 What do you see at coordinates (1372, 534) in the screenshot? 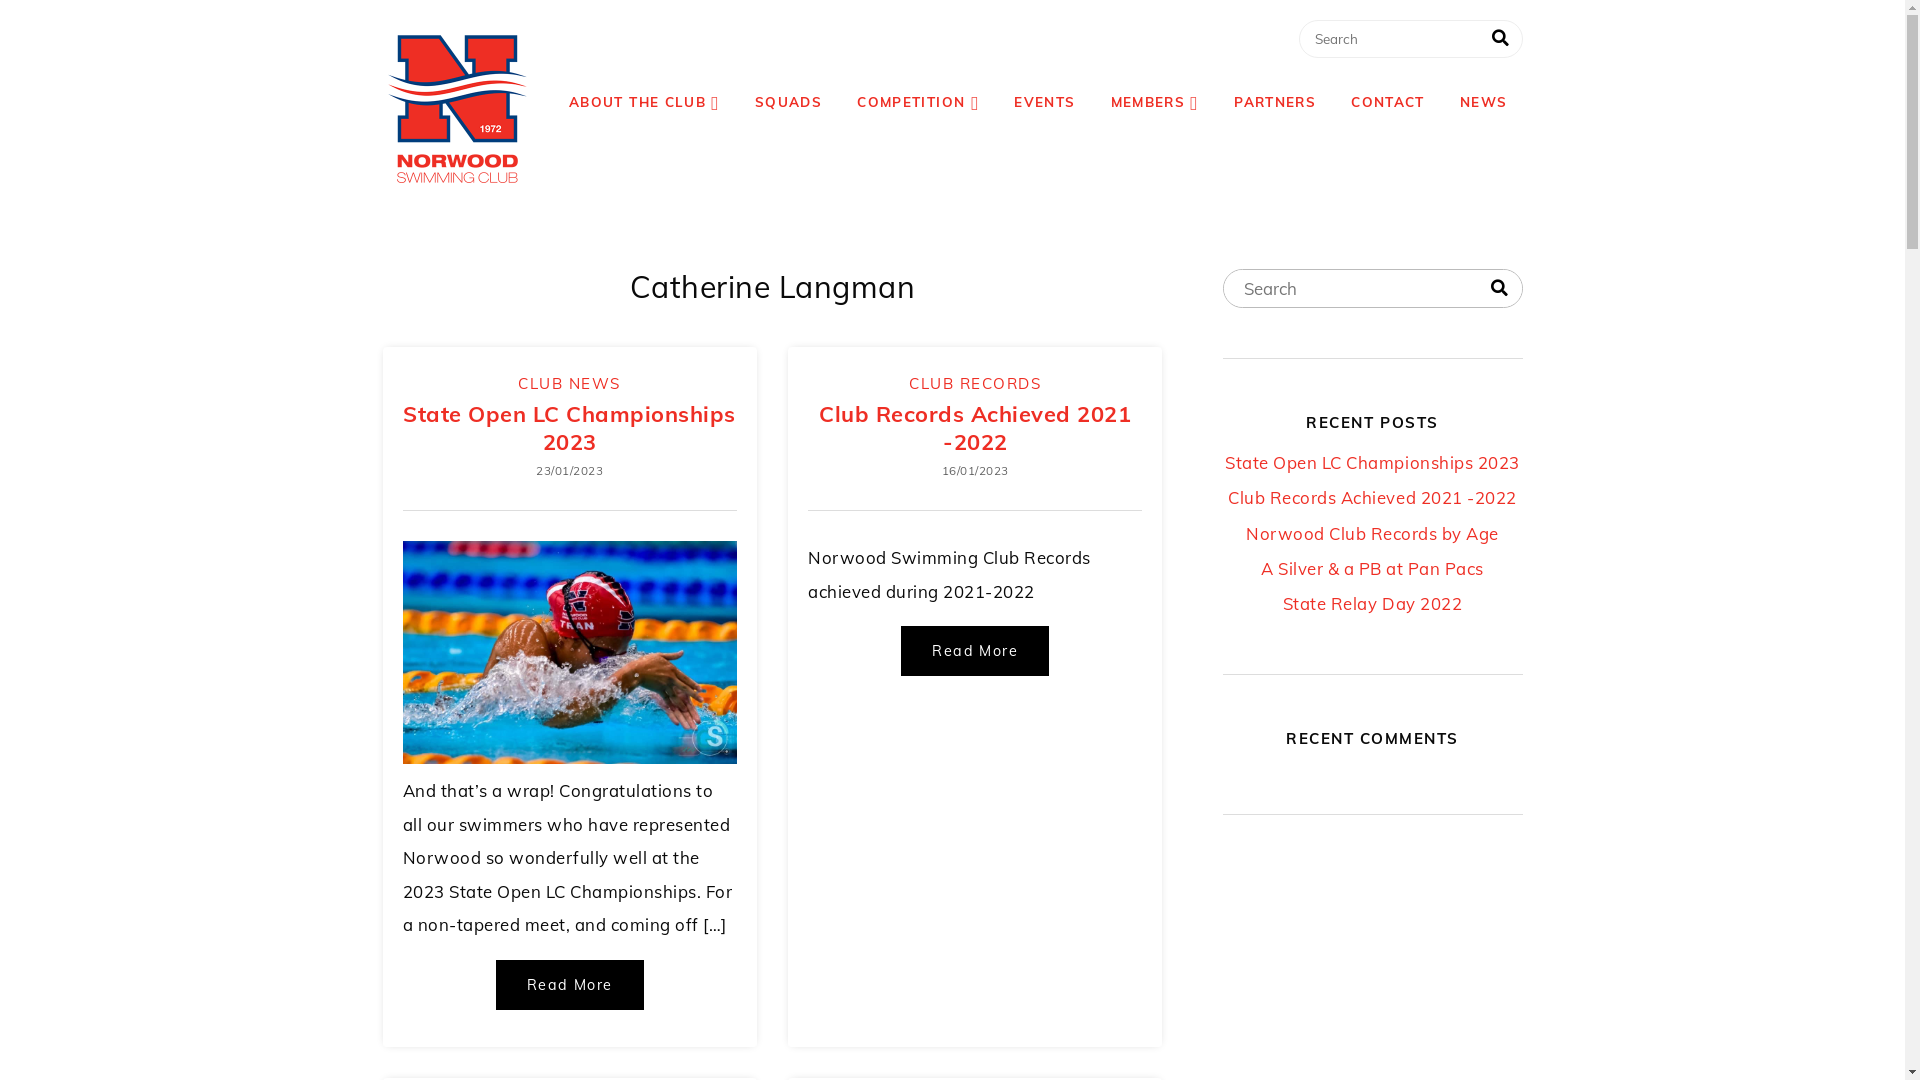
I see `Norwood Club Records by Age` at bounding box center [1372, 534].